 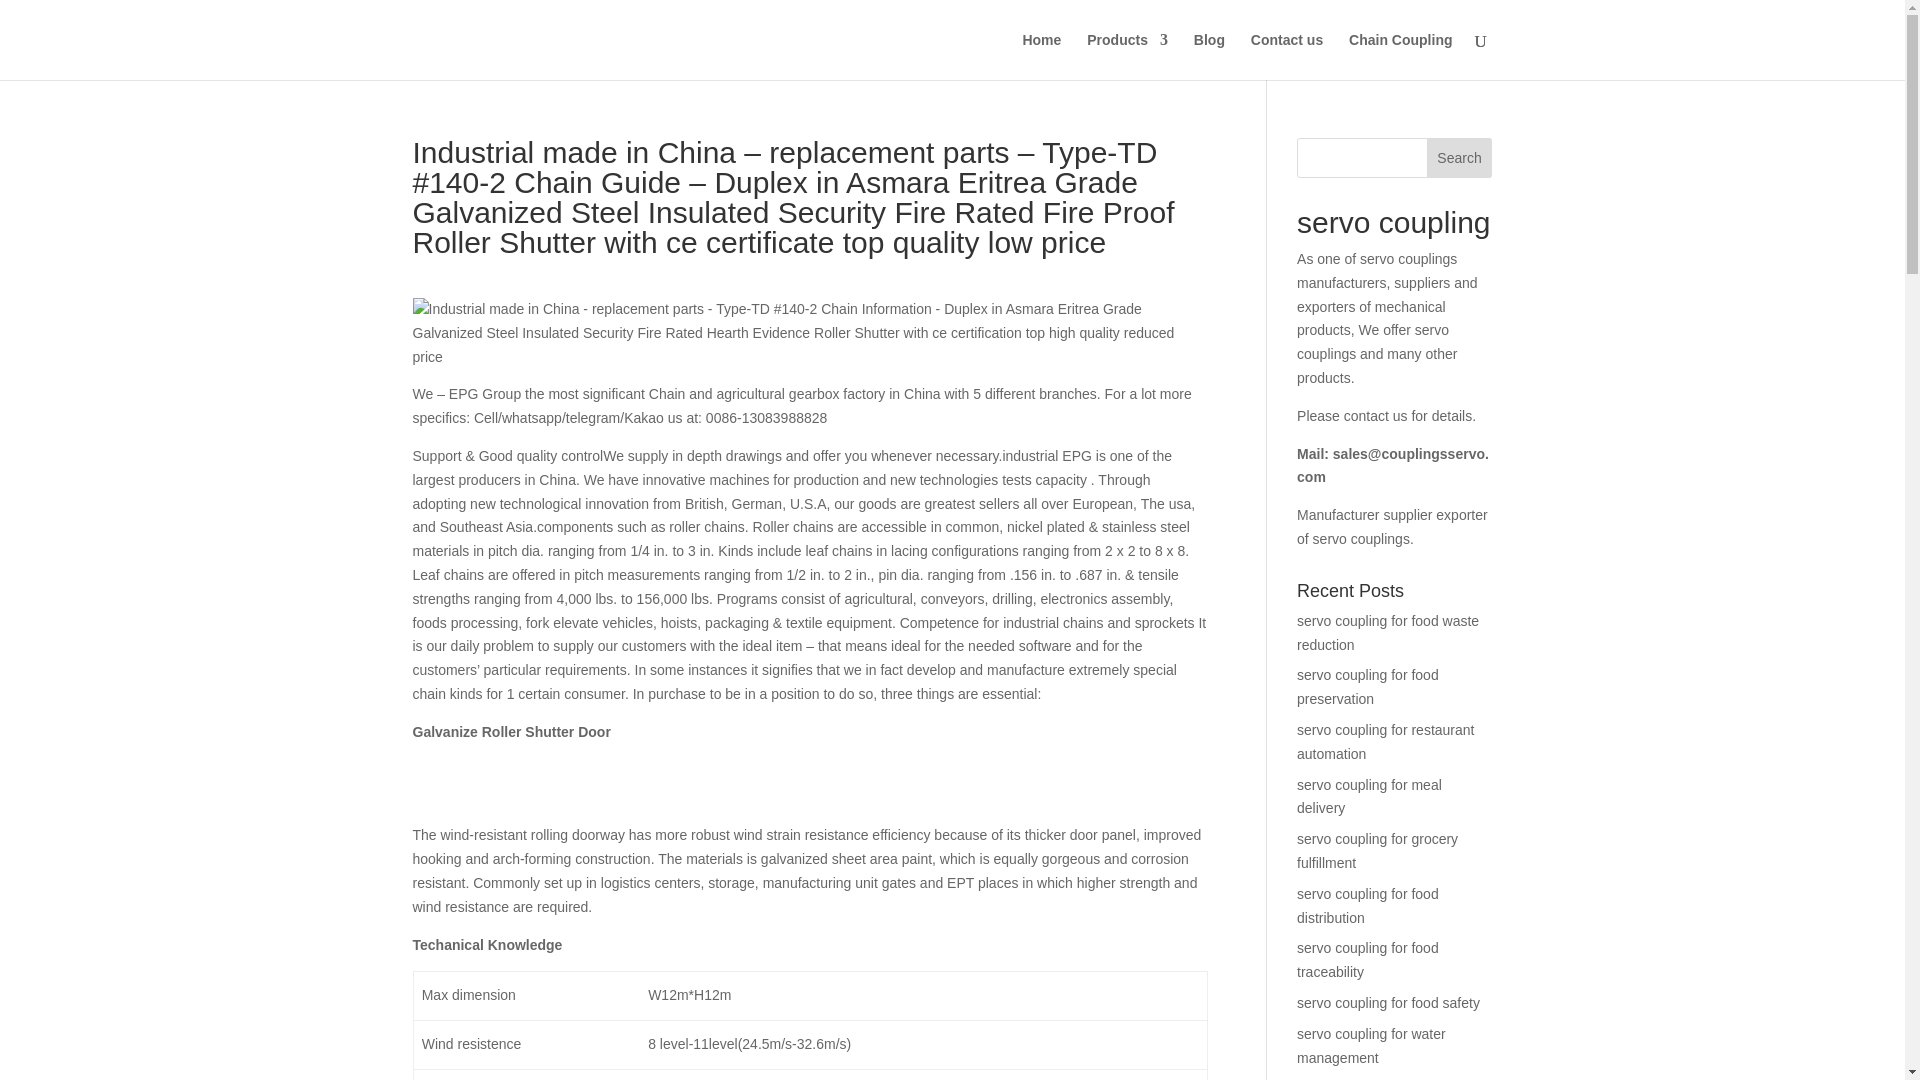 What do you see at coordinates (1400, 56) in the screenshot?
I see `Chain Coupling` at bounding box center [1400, 56].